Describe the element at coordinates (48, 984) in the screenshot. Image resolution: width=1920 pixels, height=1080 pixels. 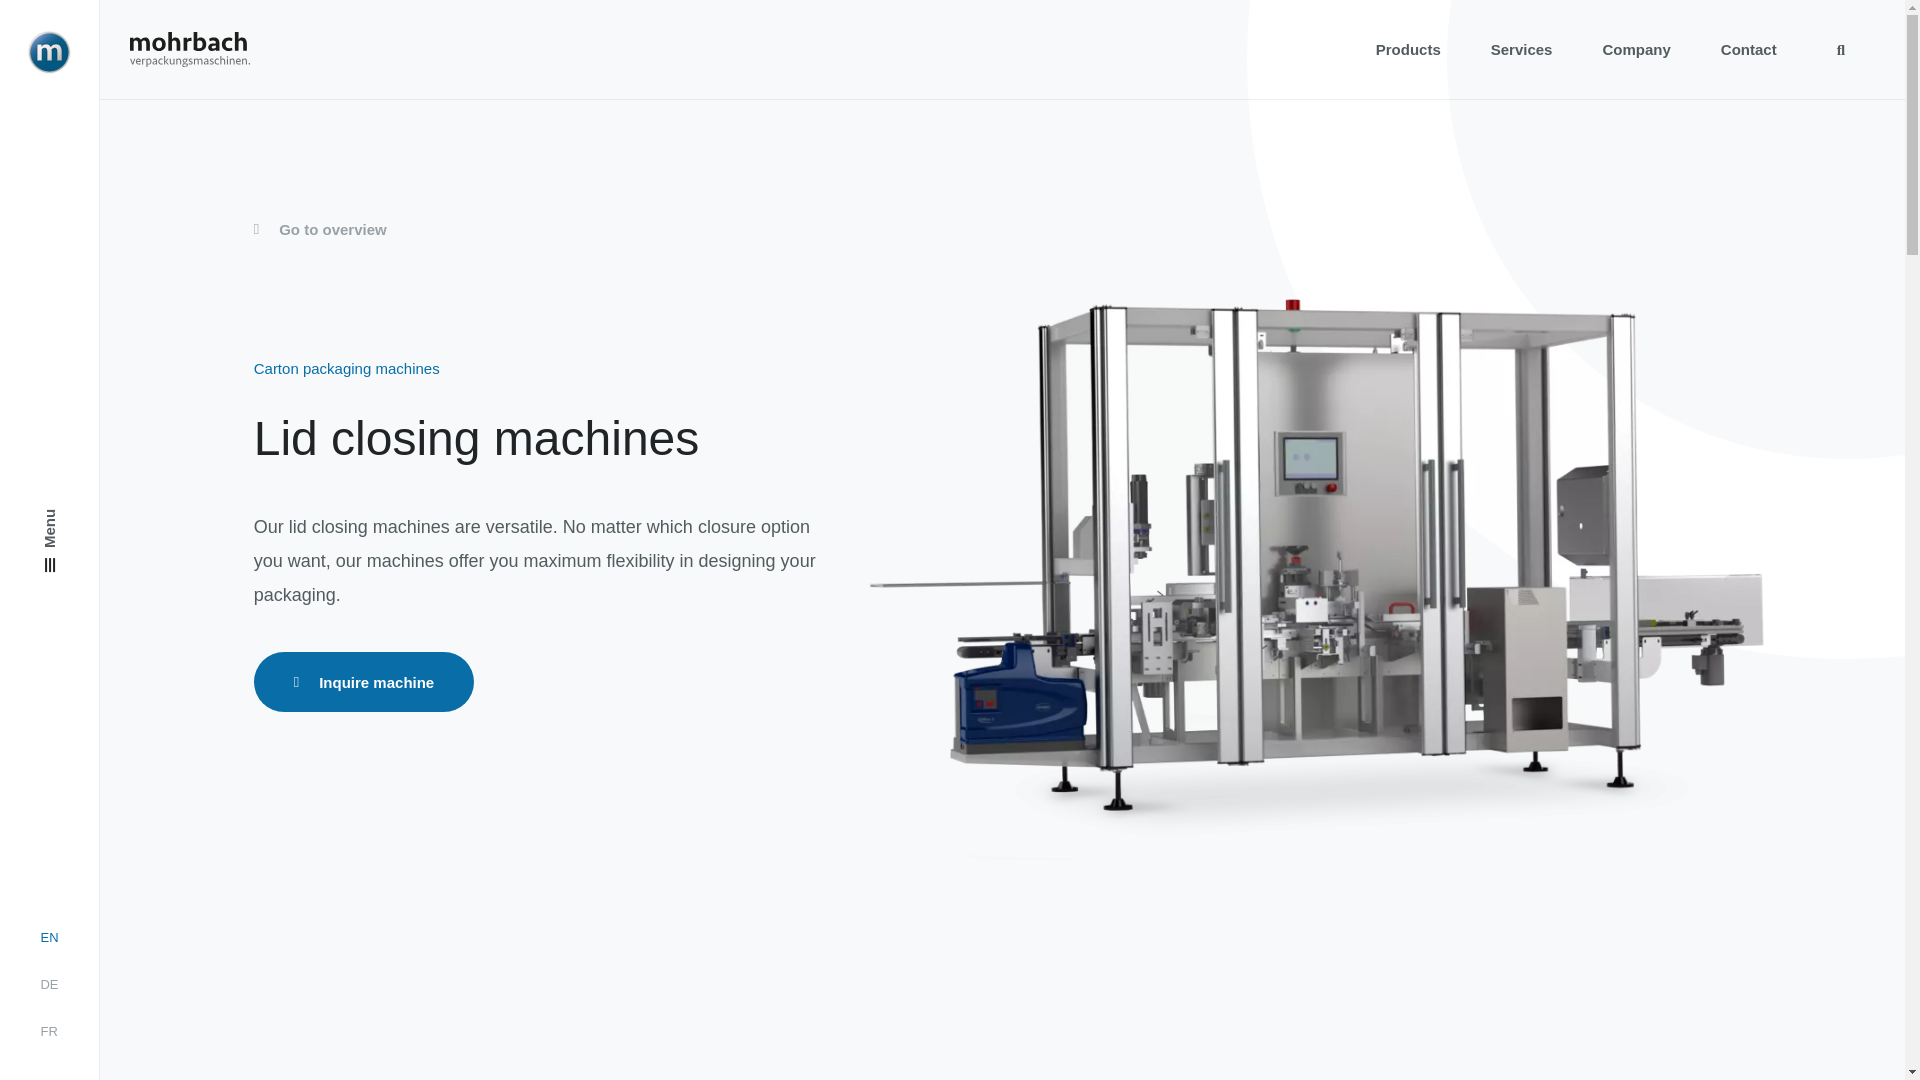
I see `DE` at that location.